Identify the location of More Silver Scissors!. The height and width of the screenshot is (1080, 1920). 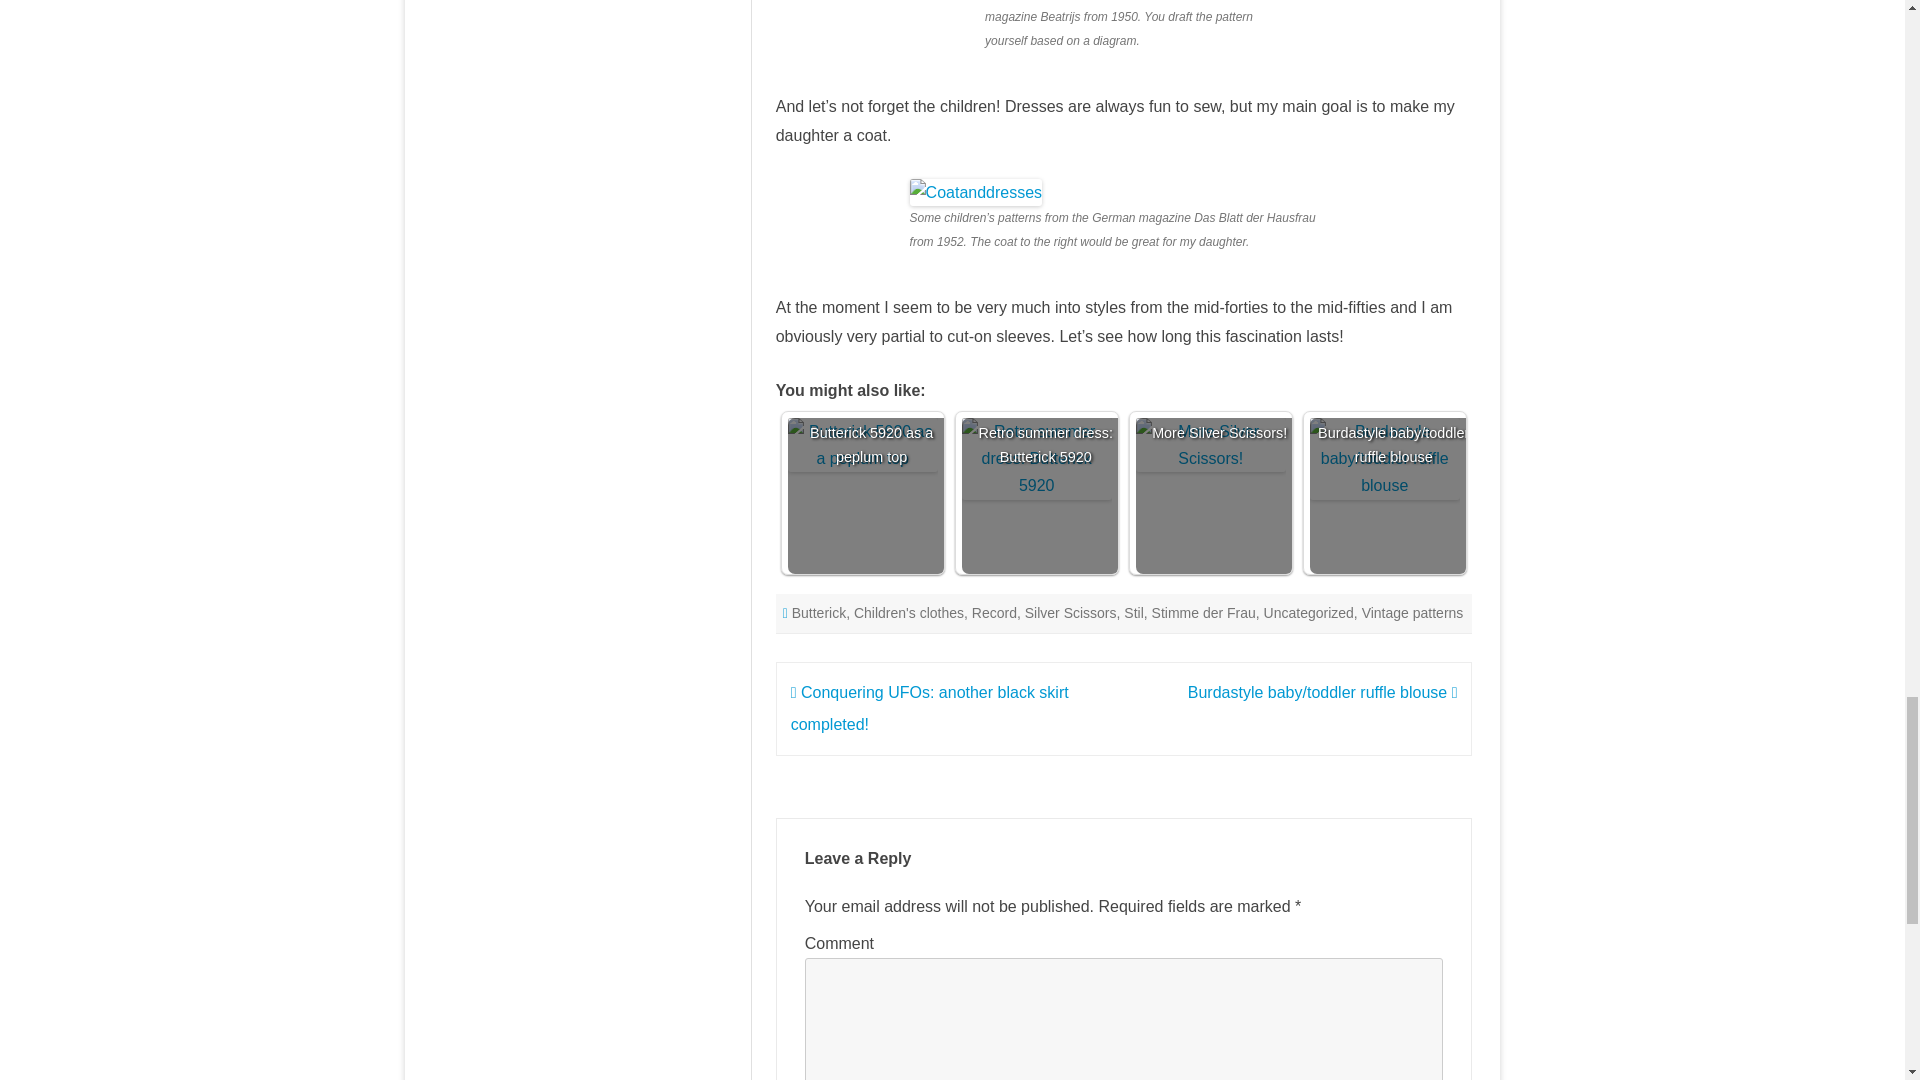
(1211, 445).